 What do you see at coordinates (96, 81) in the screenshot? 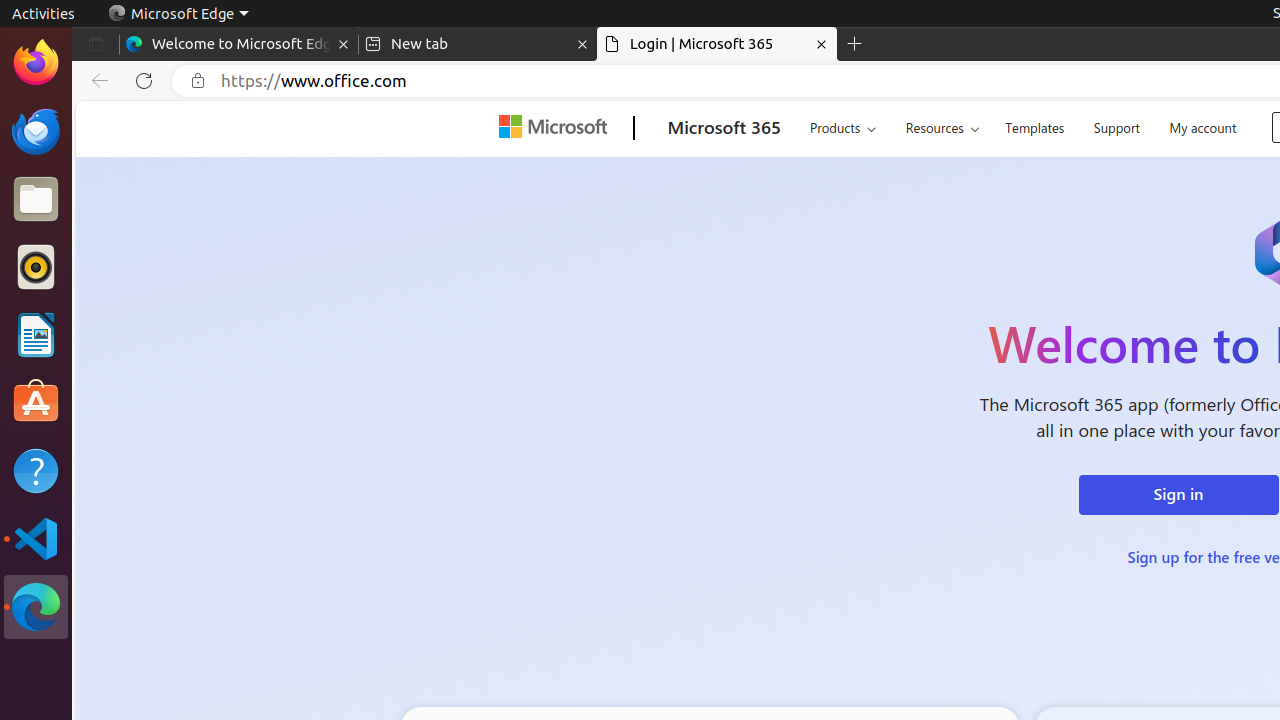
I see `Back` at bounding box center [96, 81].